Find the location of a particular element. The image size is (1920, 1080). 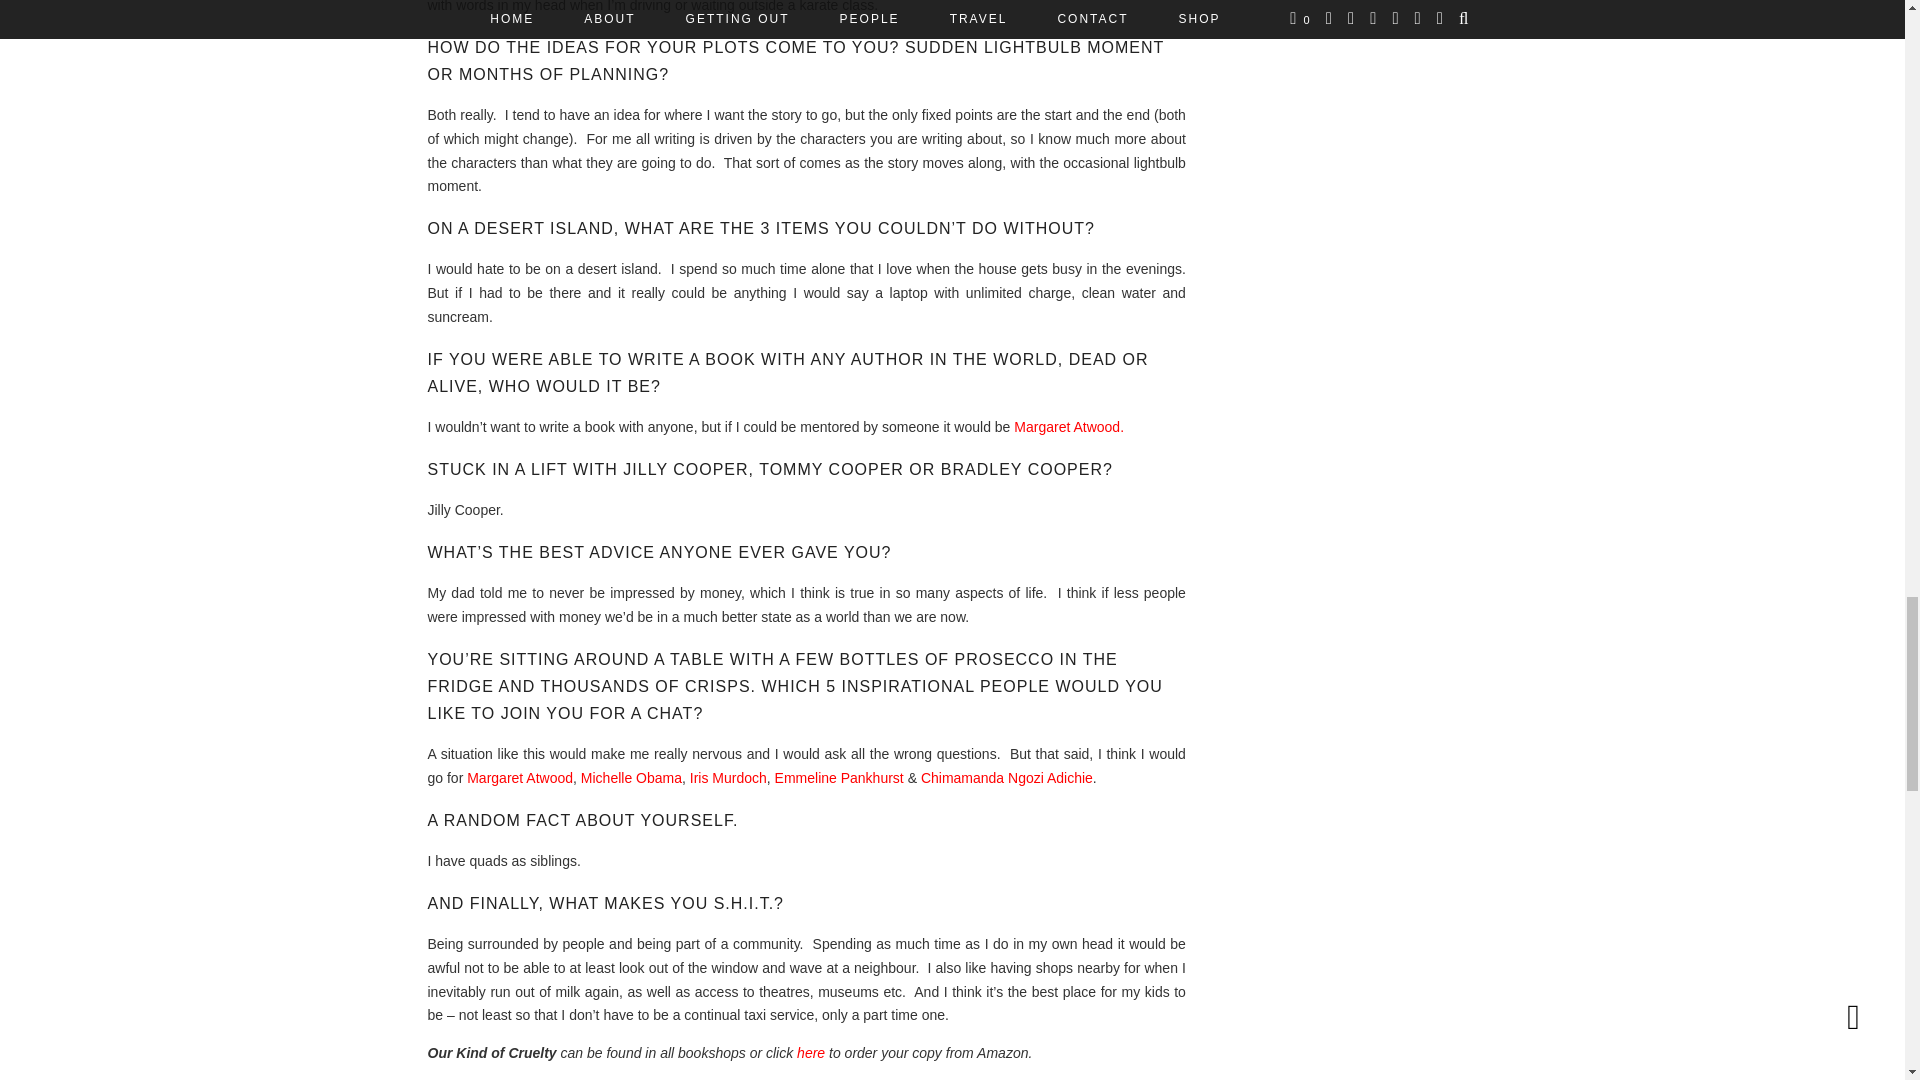

Michelle Obama is located at coordinates (631, 778).